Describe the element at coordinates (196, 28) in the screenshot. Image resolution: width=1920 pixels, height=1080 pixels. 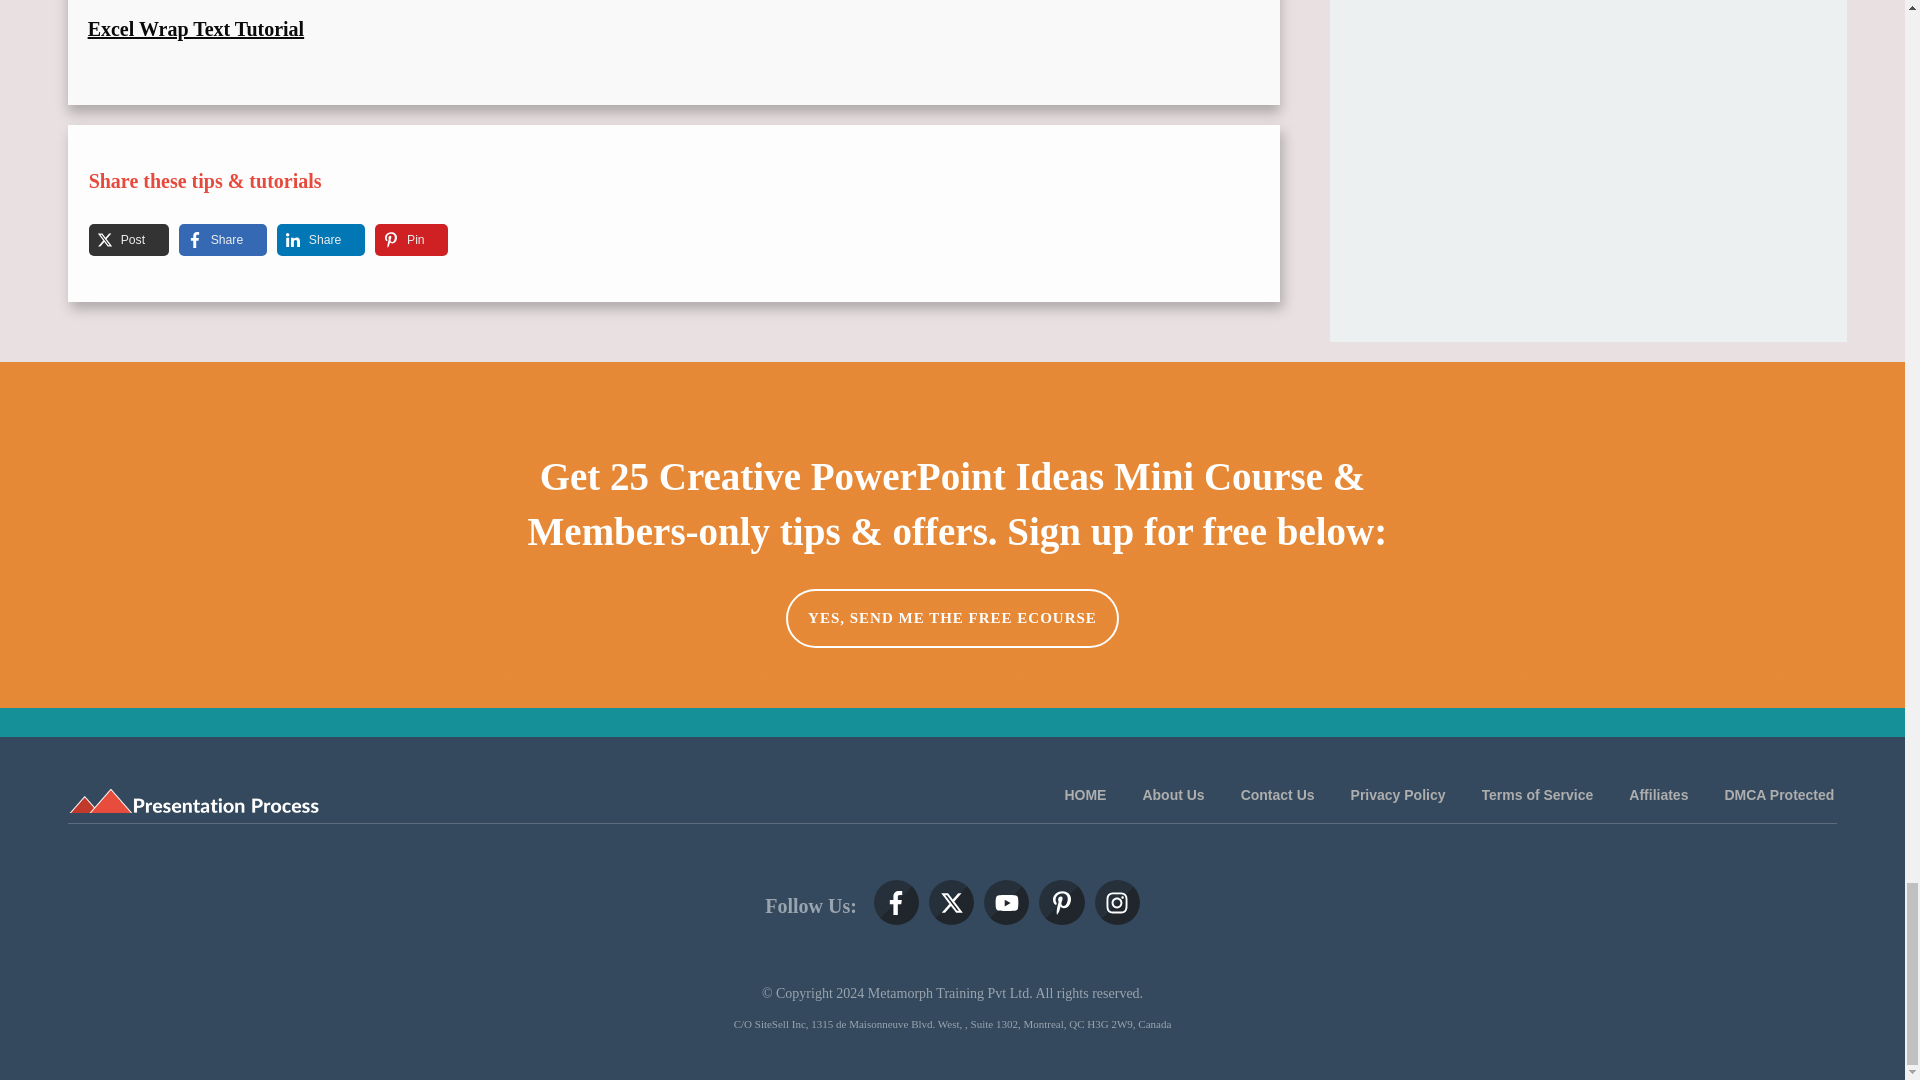
I see `Excel Wrap Text Tutorial` at that location.